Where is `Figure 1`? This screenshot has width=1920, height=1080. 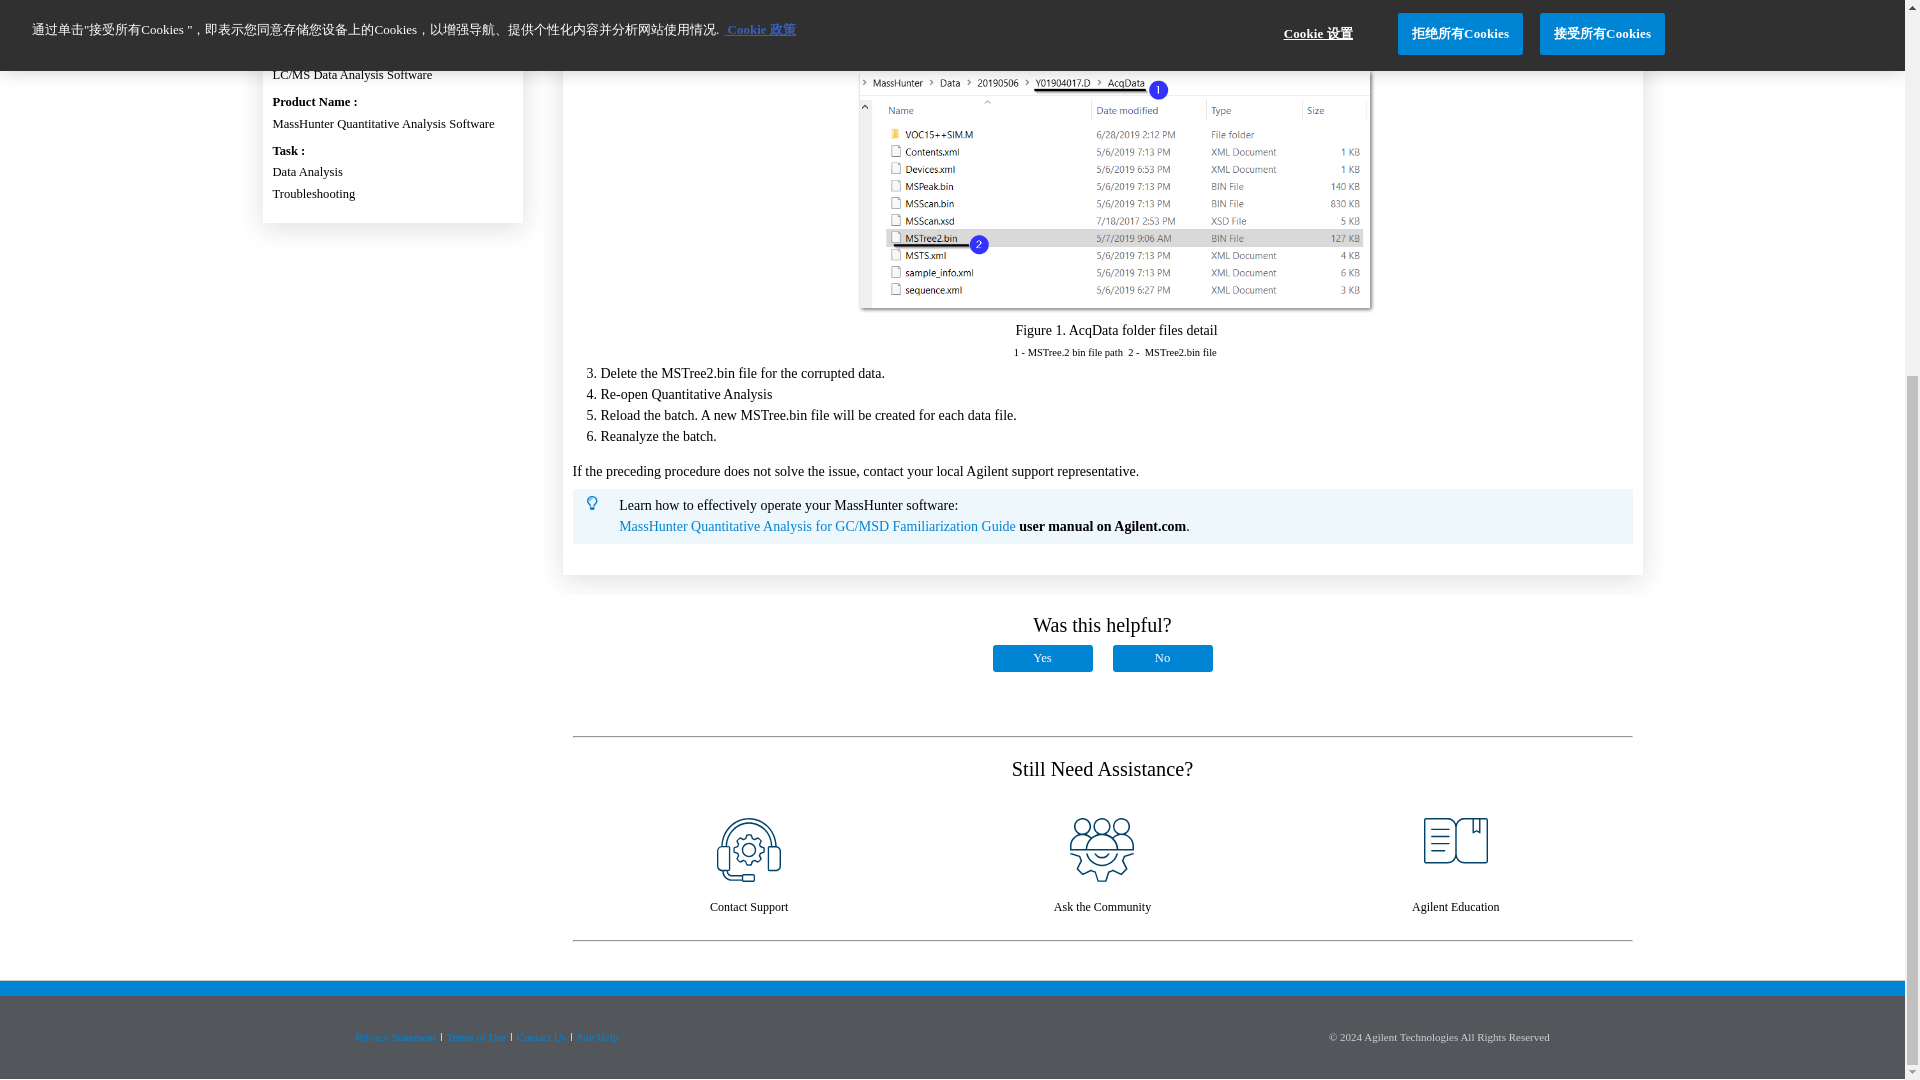
Figure 1 is located at coordinates (850, 50).